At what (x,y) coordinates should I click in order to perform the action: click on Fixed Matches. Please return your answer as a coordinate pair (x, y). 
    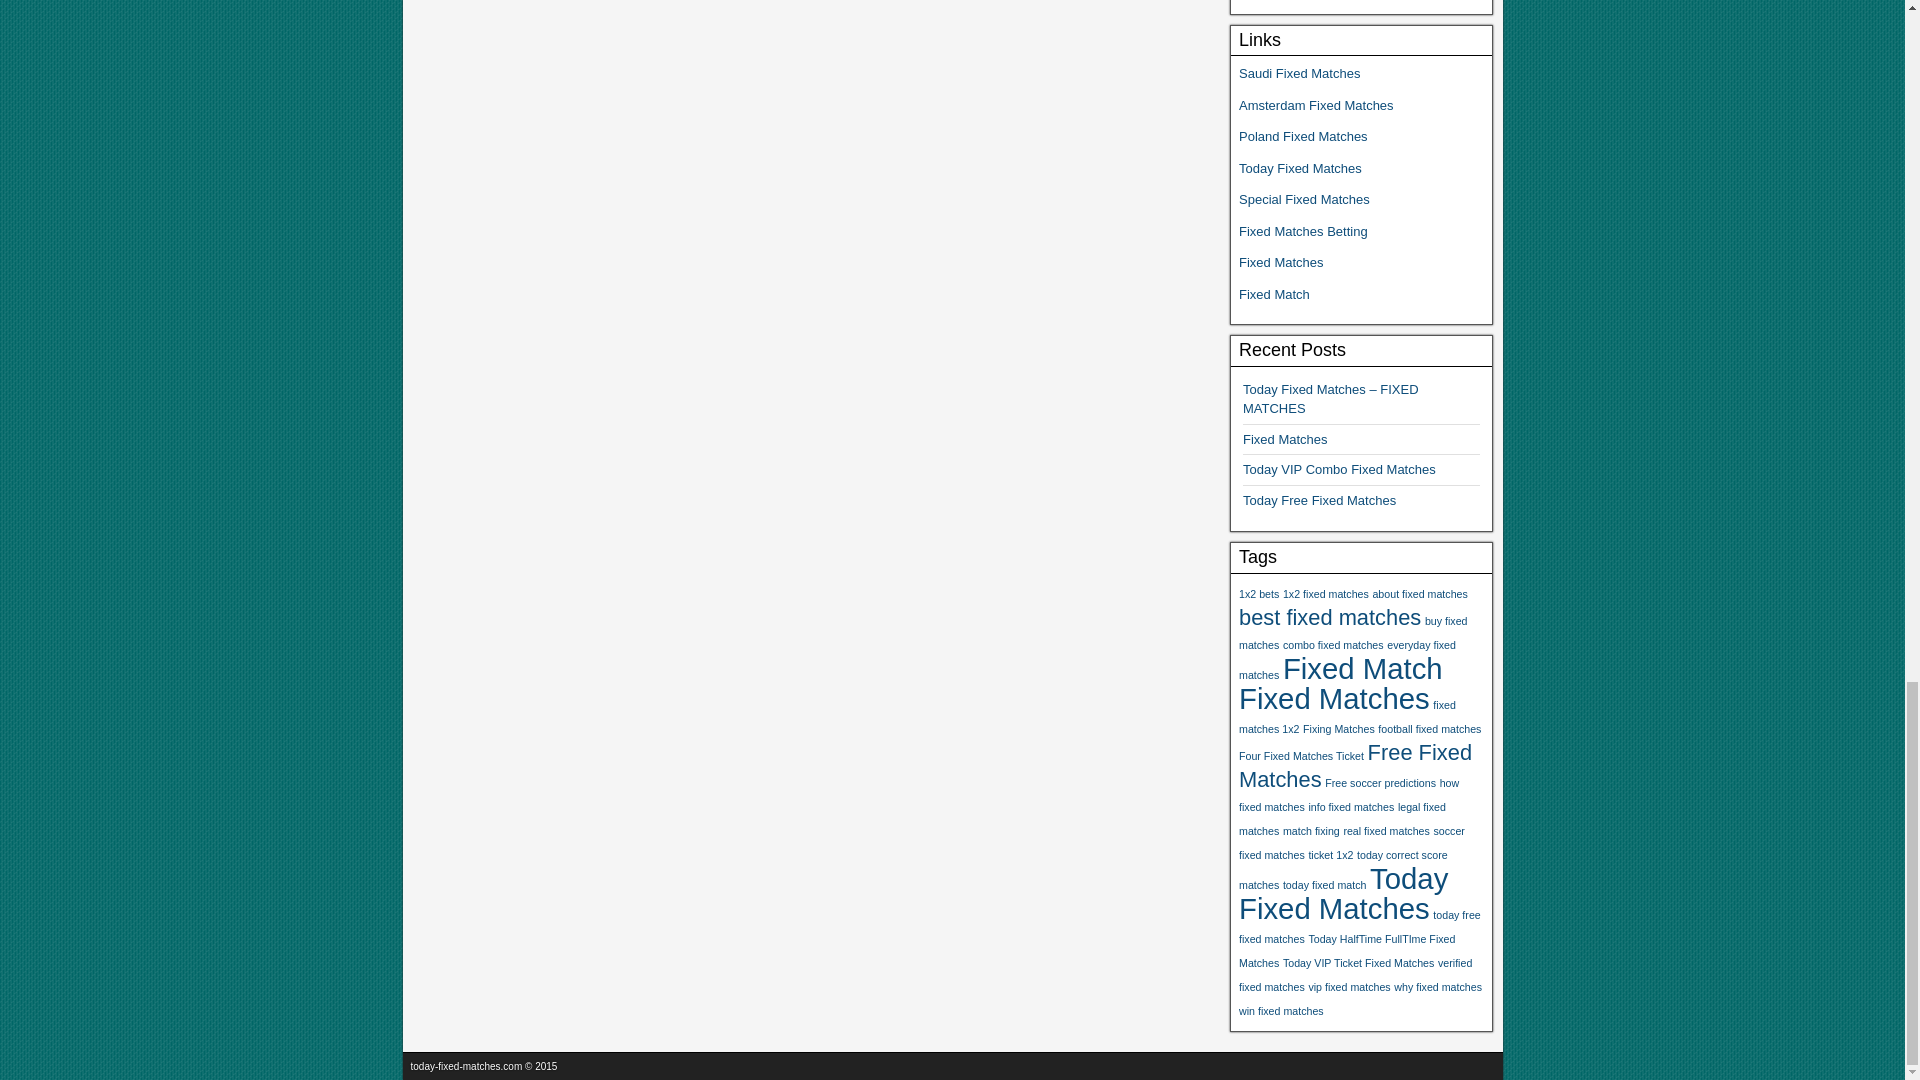
    Looking at the image, I should click on (1285, 440).